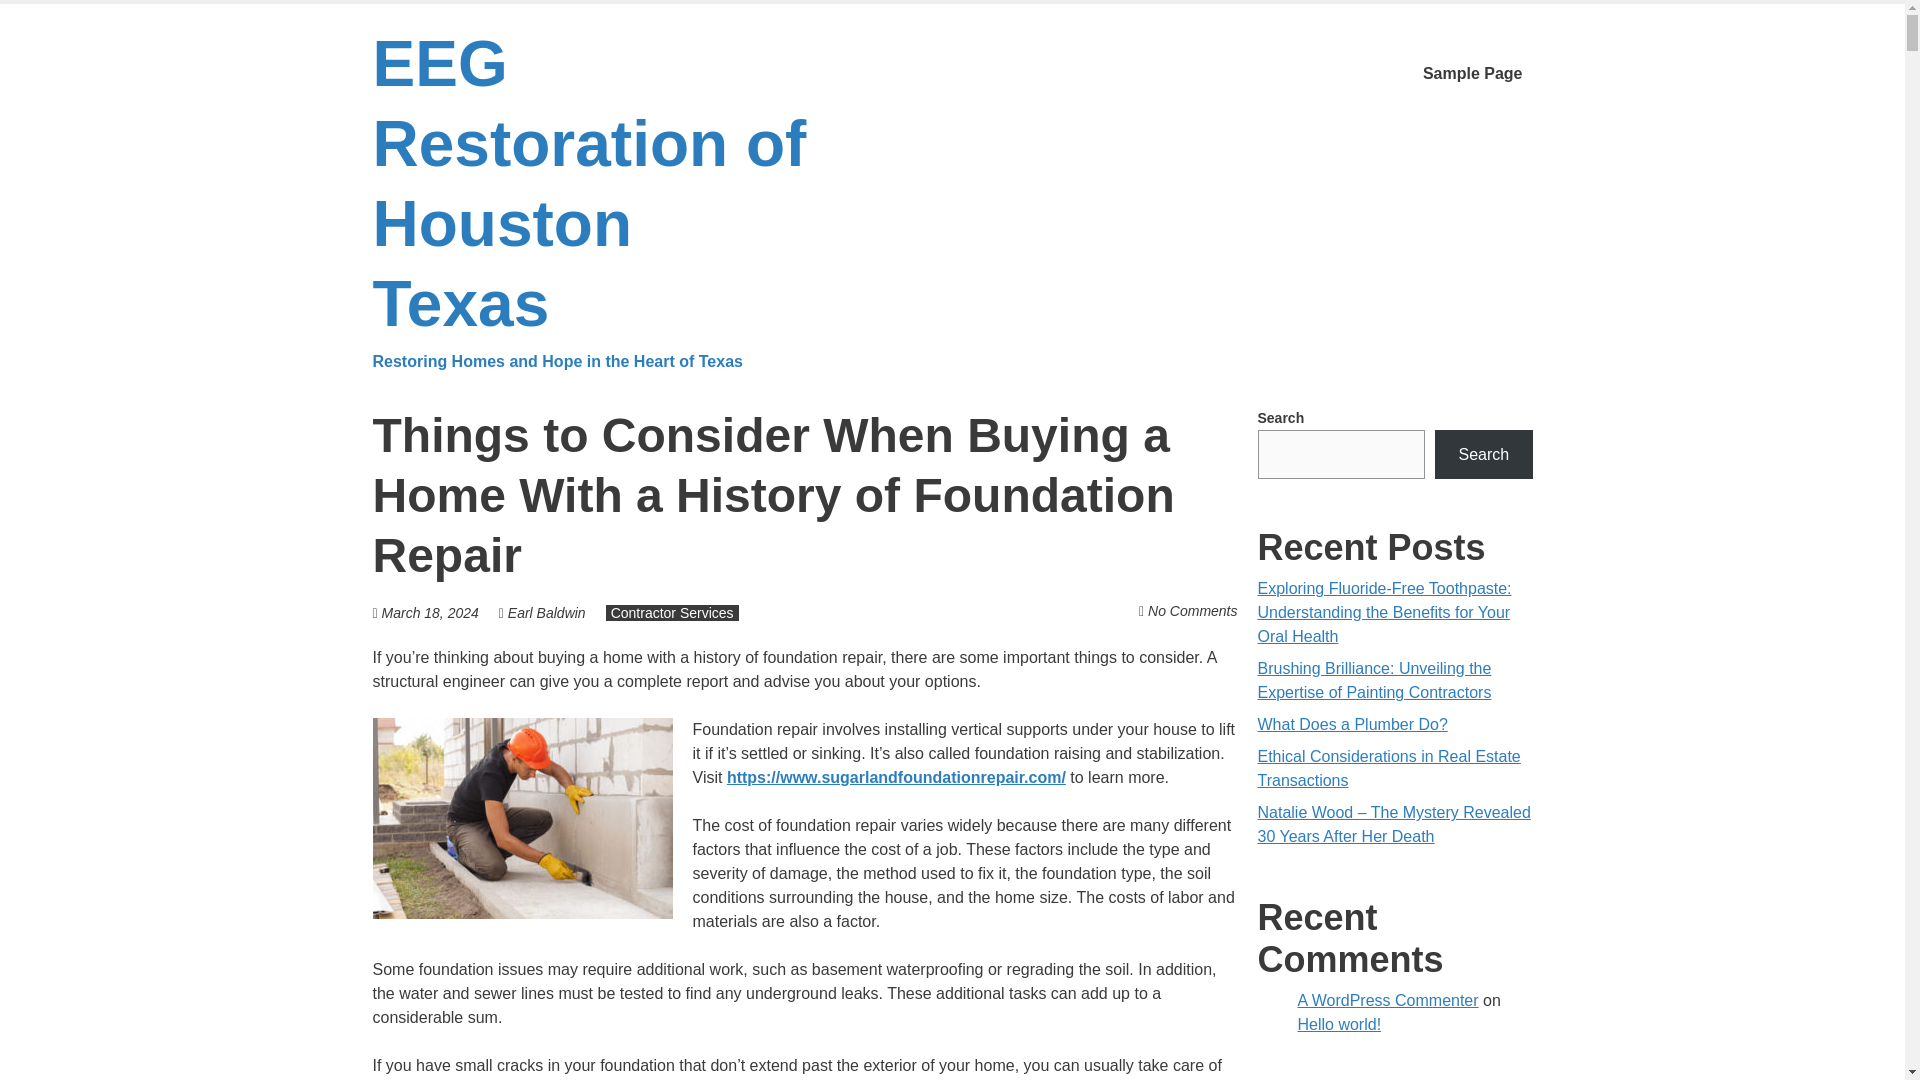 The height and width of the screenshot is (1080, 1920). Describe the element at coordinates (598, 200) in the screenshot. I see `EEG Restoration of Houston Texas` at that location.